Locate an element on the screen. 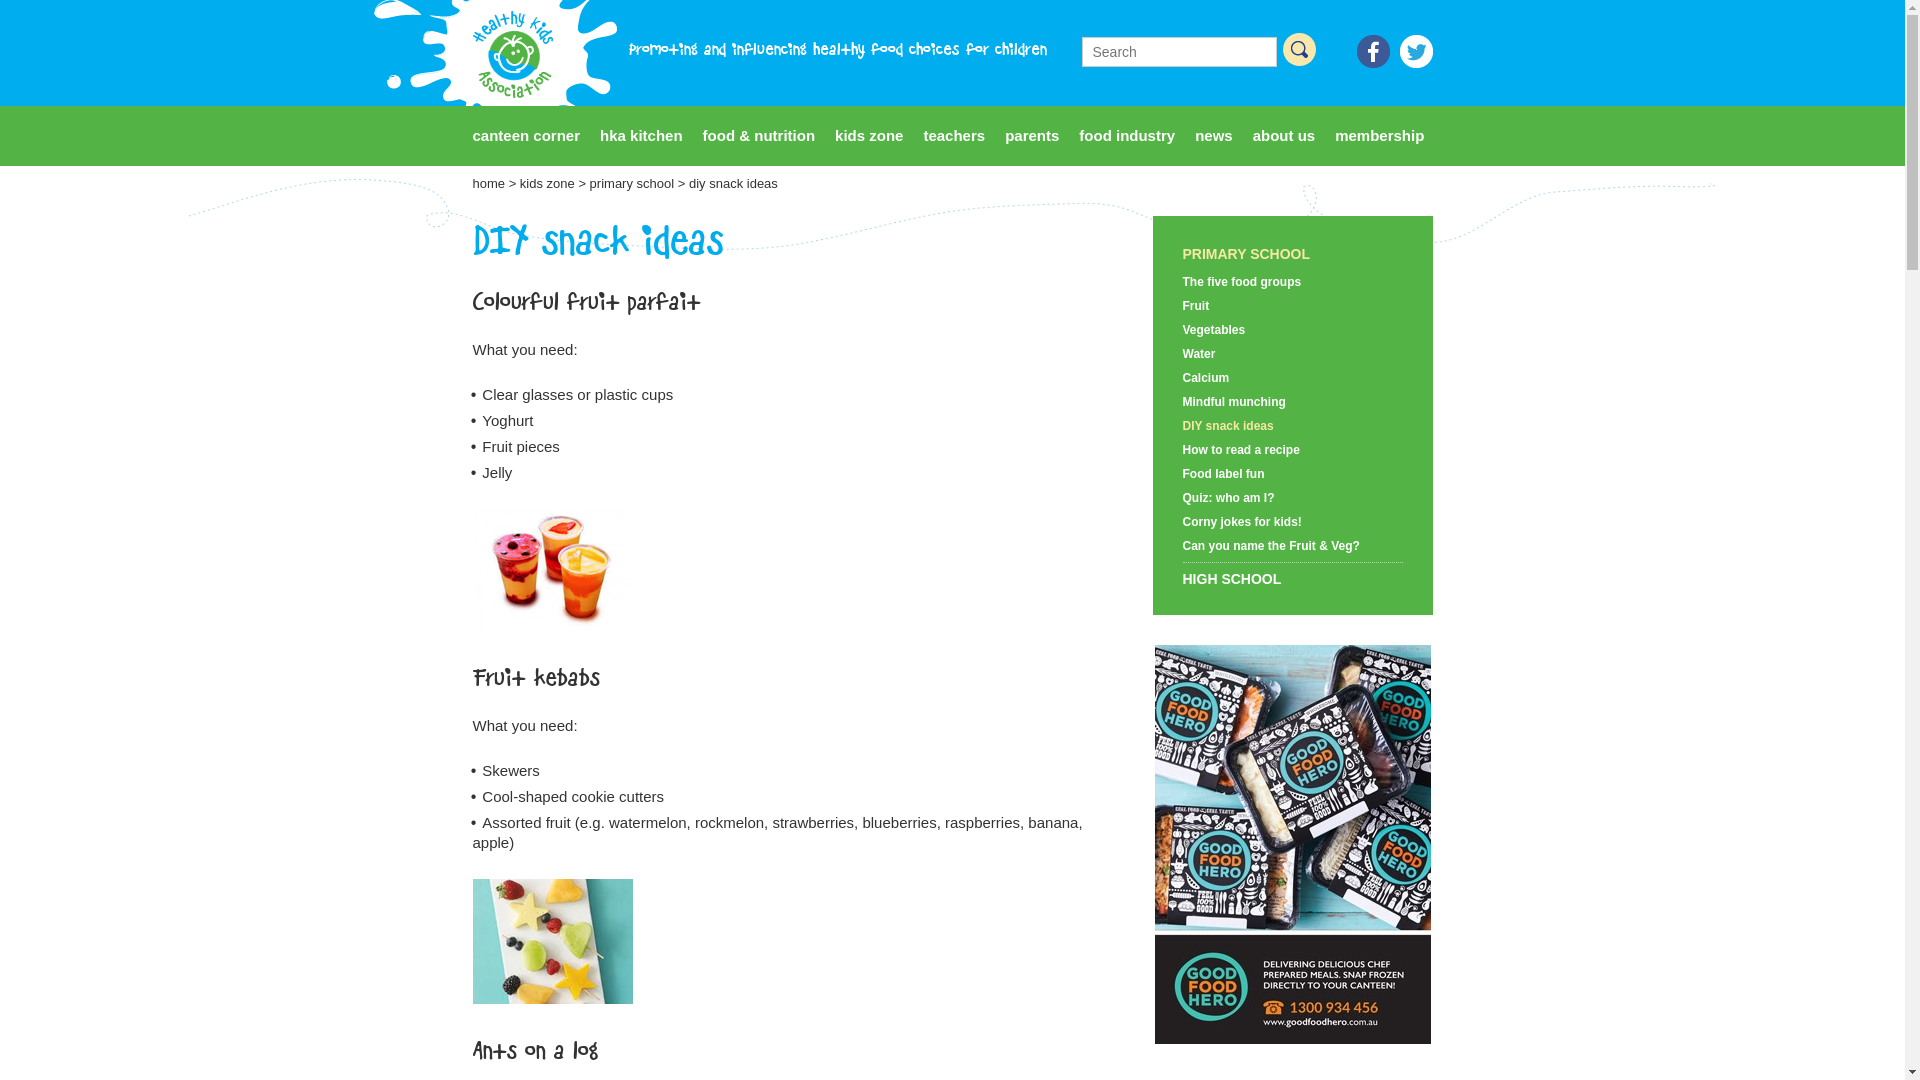 This screenshot has width=1920, height=1080. Fruit is located at coordinates (1292, 306).